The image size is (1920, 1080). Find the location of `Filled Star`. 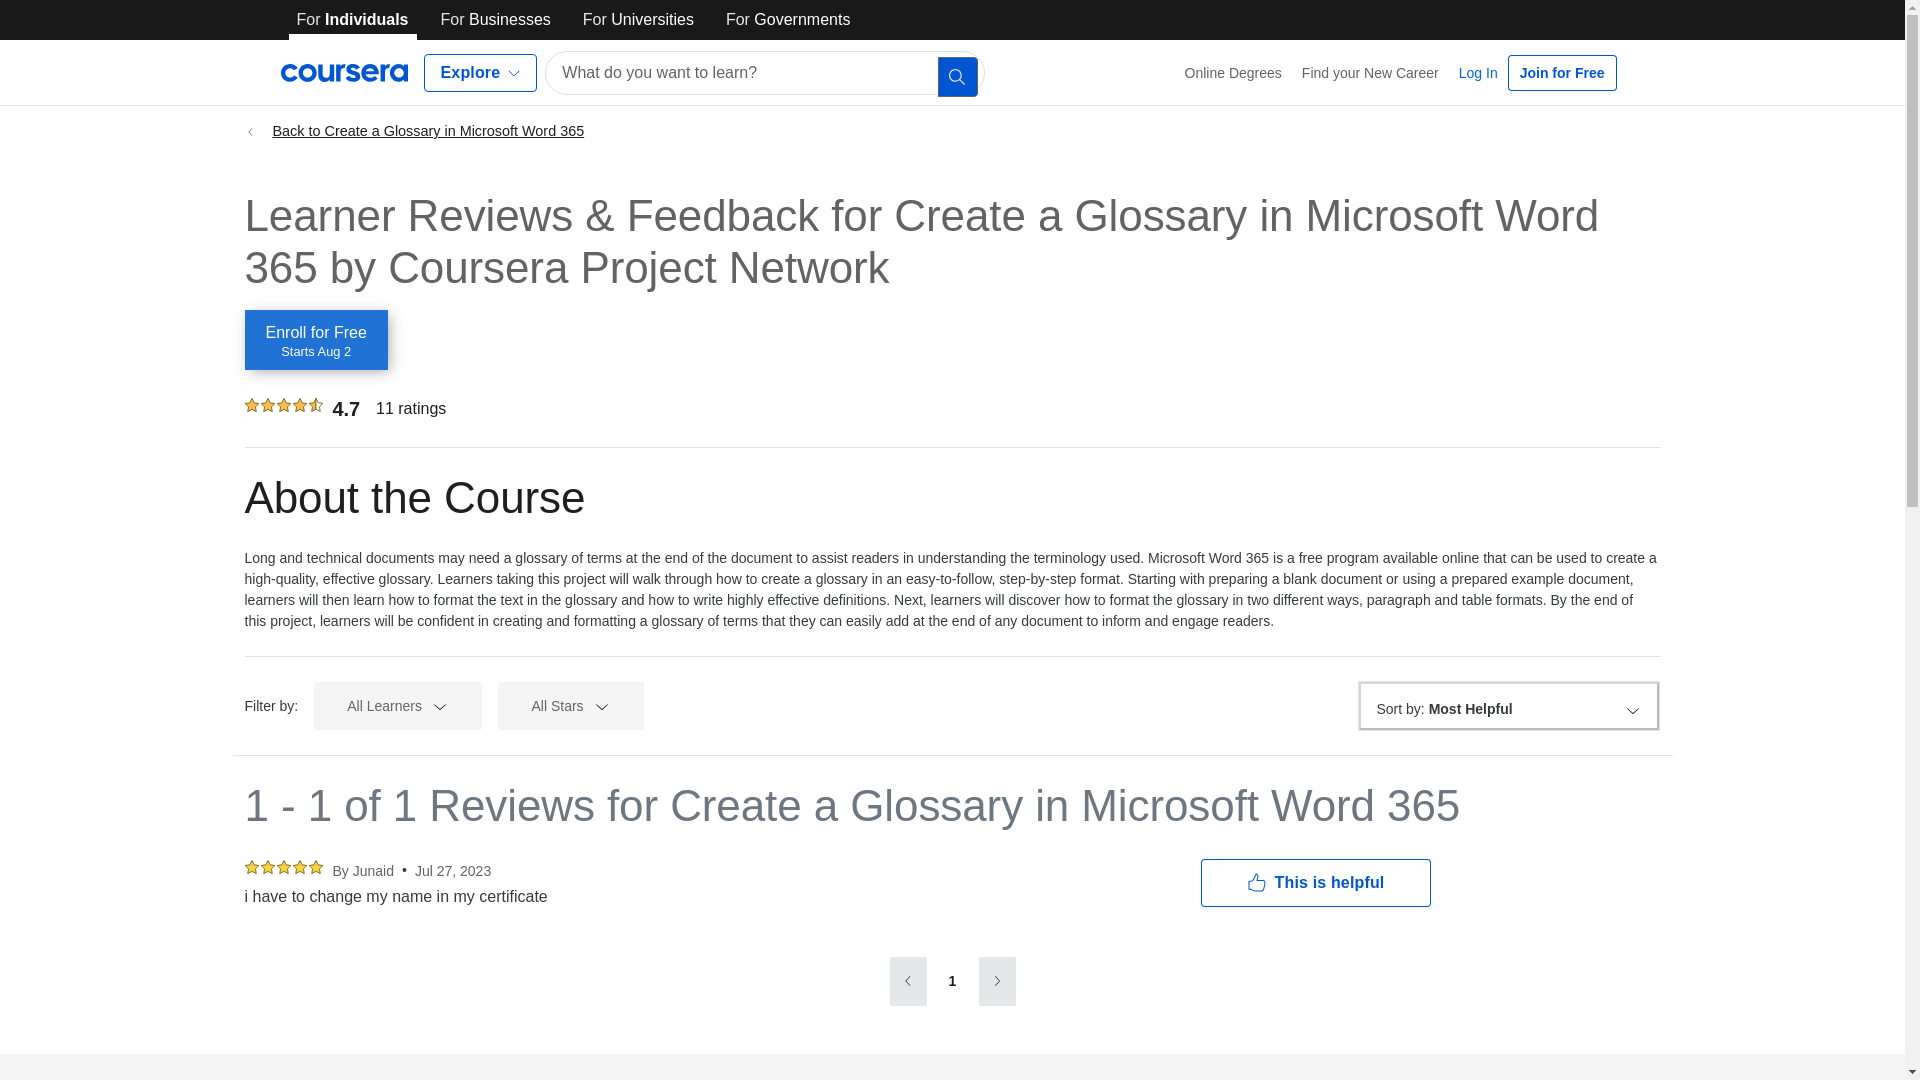

Filled Star is located at coordinates (250, 404).